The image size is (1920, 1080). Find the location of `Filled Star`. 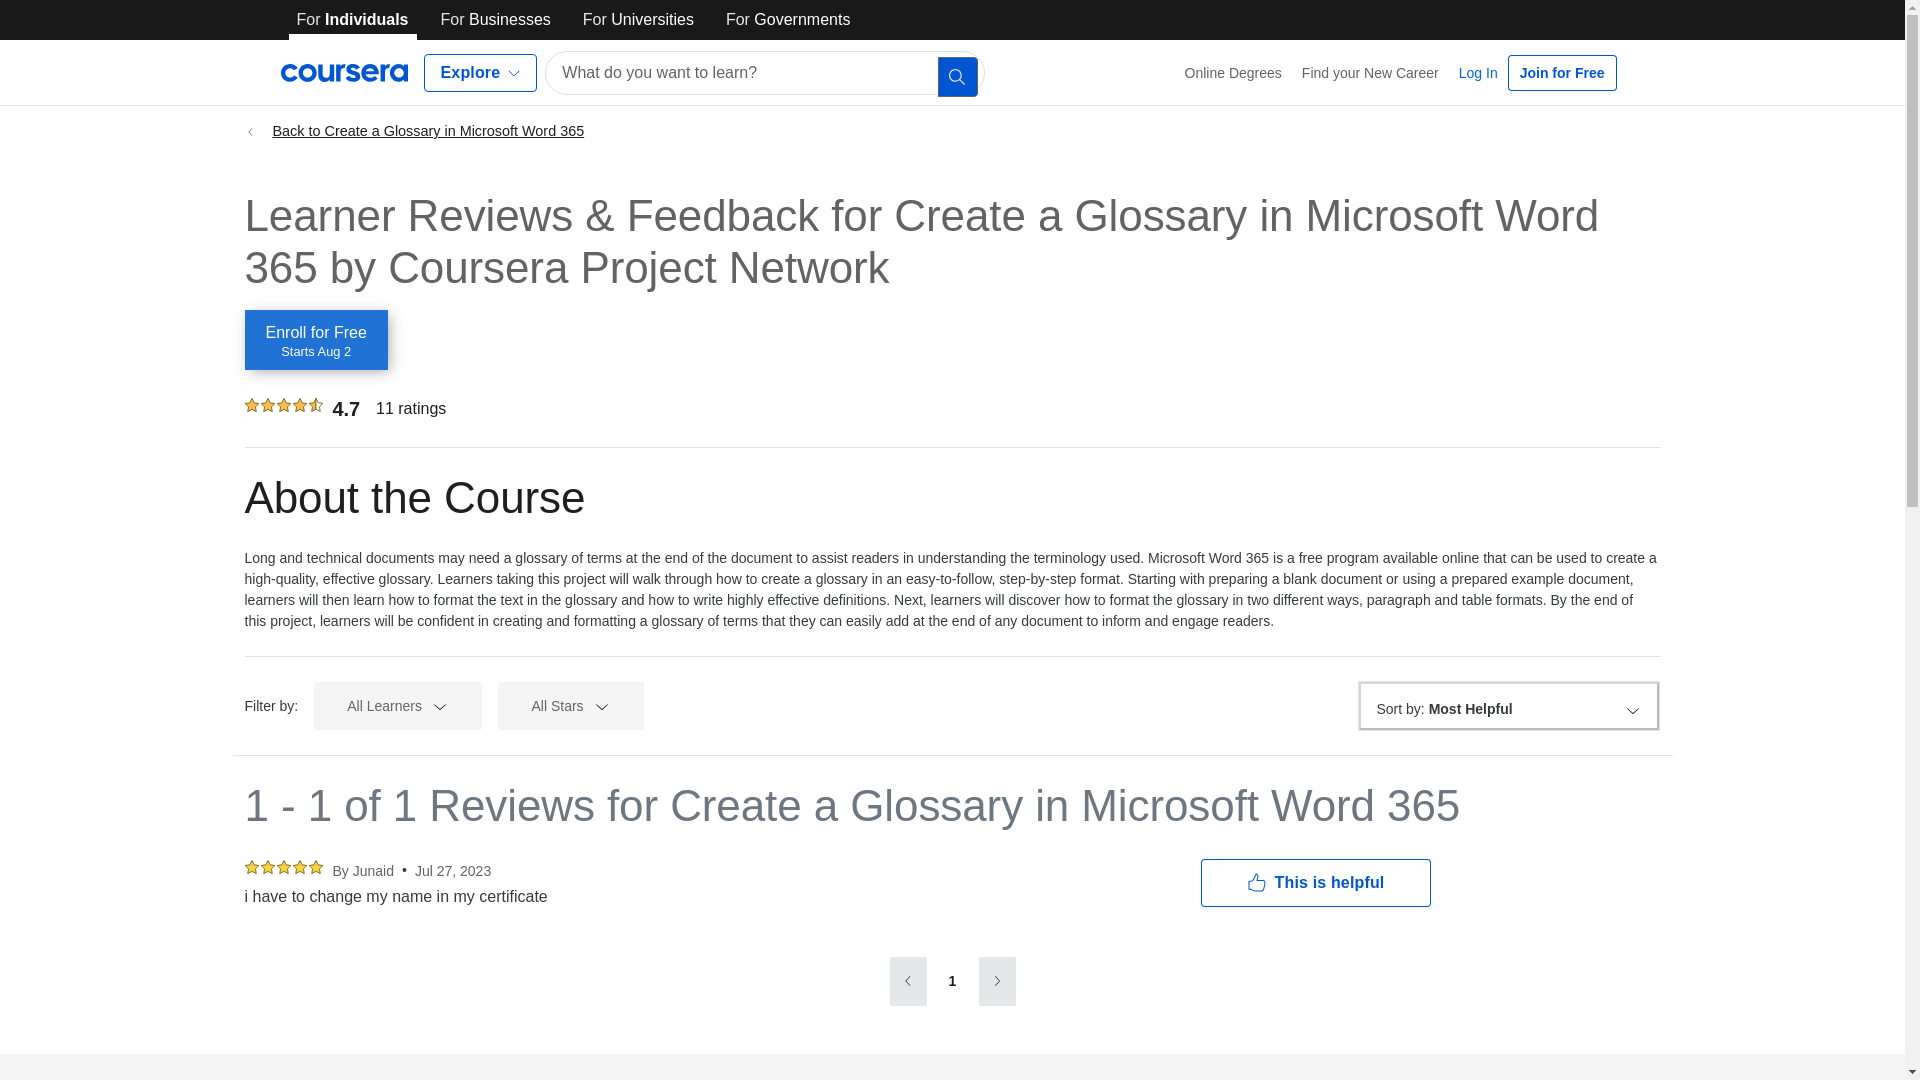

Filled Star is located at coordinates (250, 404).